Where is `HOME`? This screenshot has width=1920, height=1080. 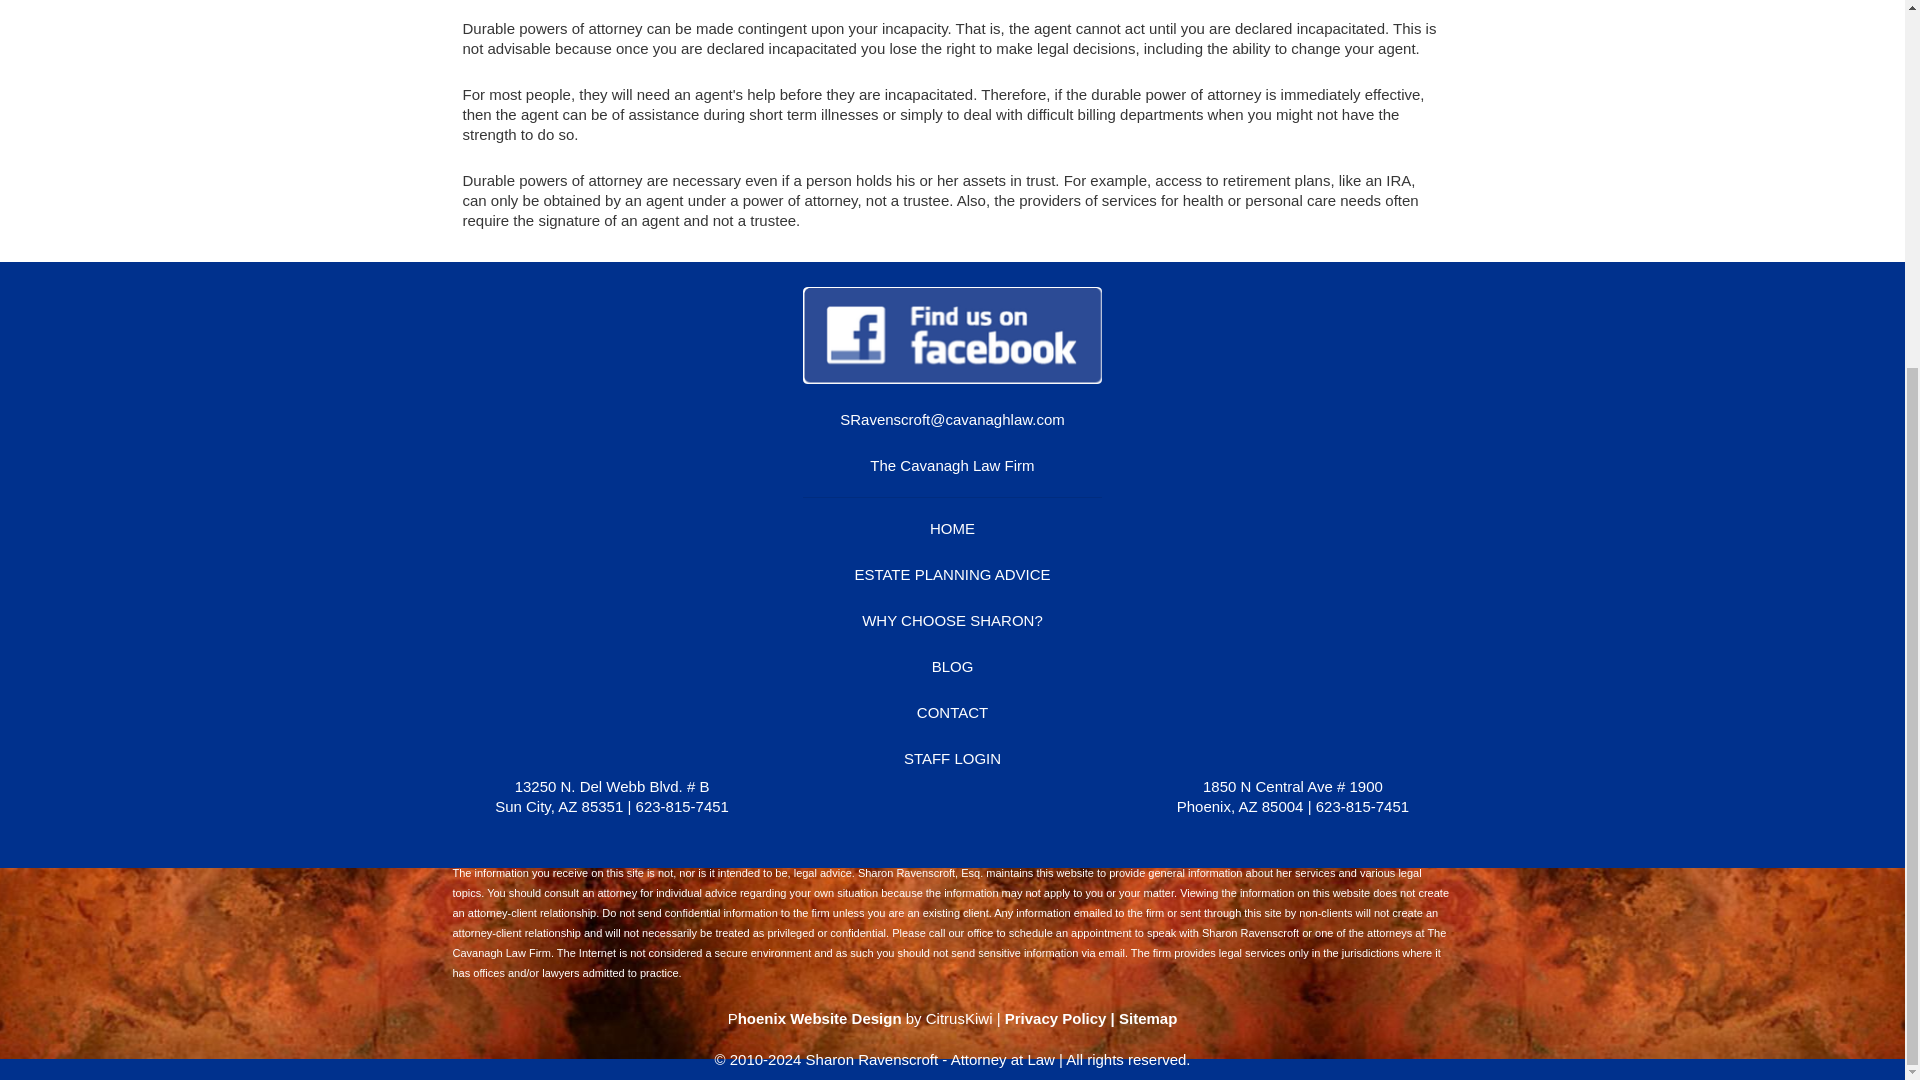
HOME is located at coordinates (952, 528).